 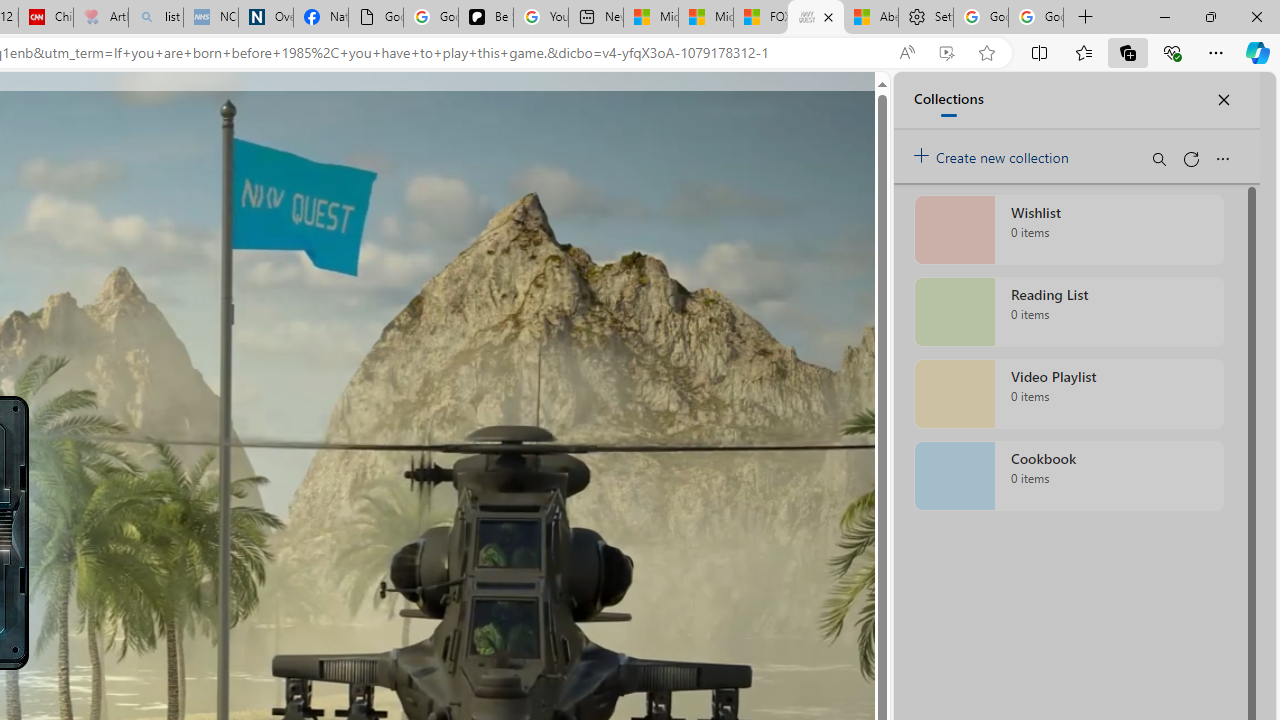 I want to click on Navy Quest, so click(x=816, y=18).